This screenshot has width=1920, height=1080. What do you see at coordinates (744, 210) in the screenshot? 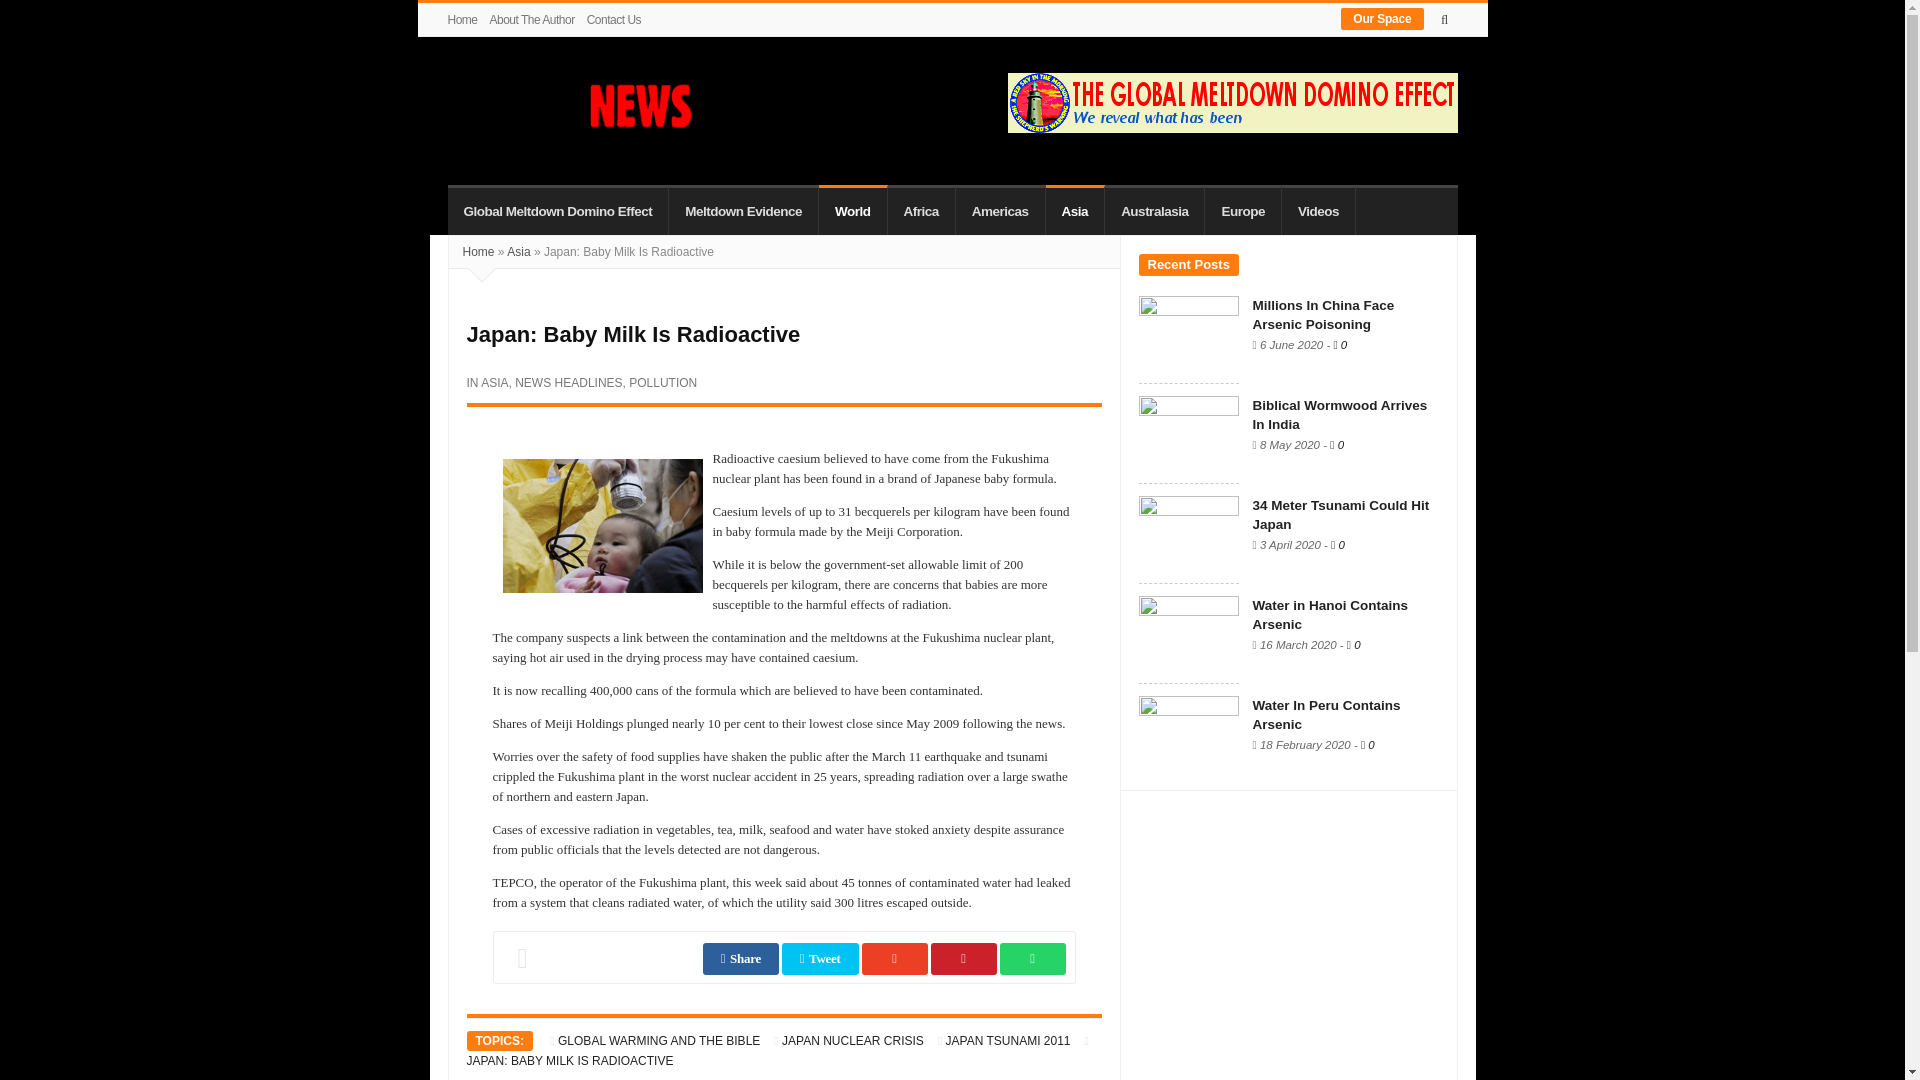
I see `Meltdown Evidence` at bounding box center [744, 210].